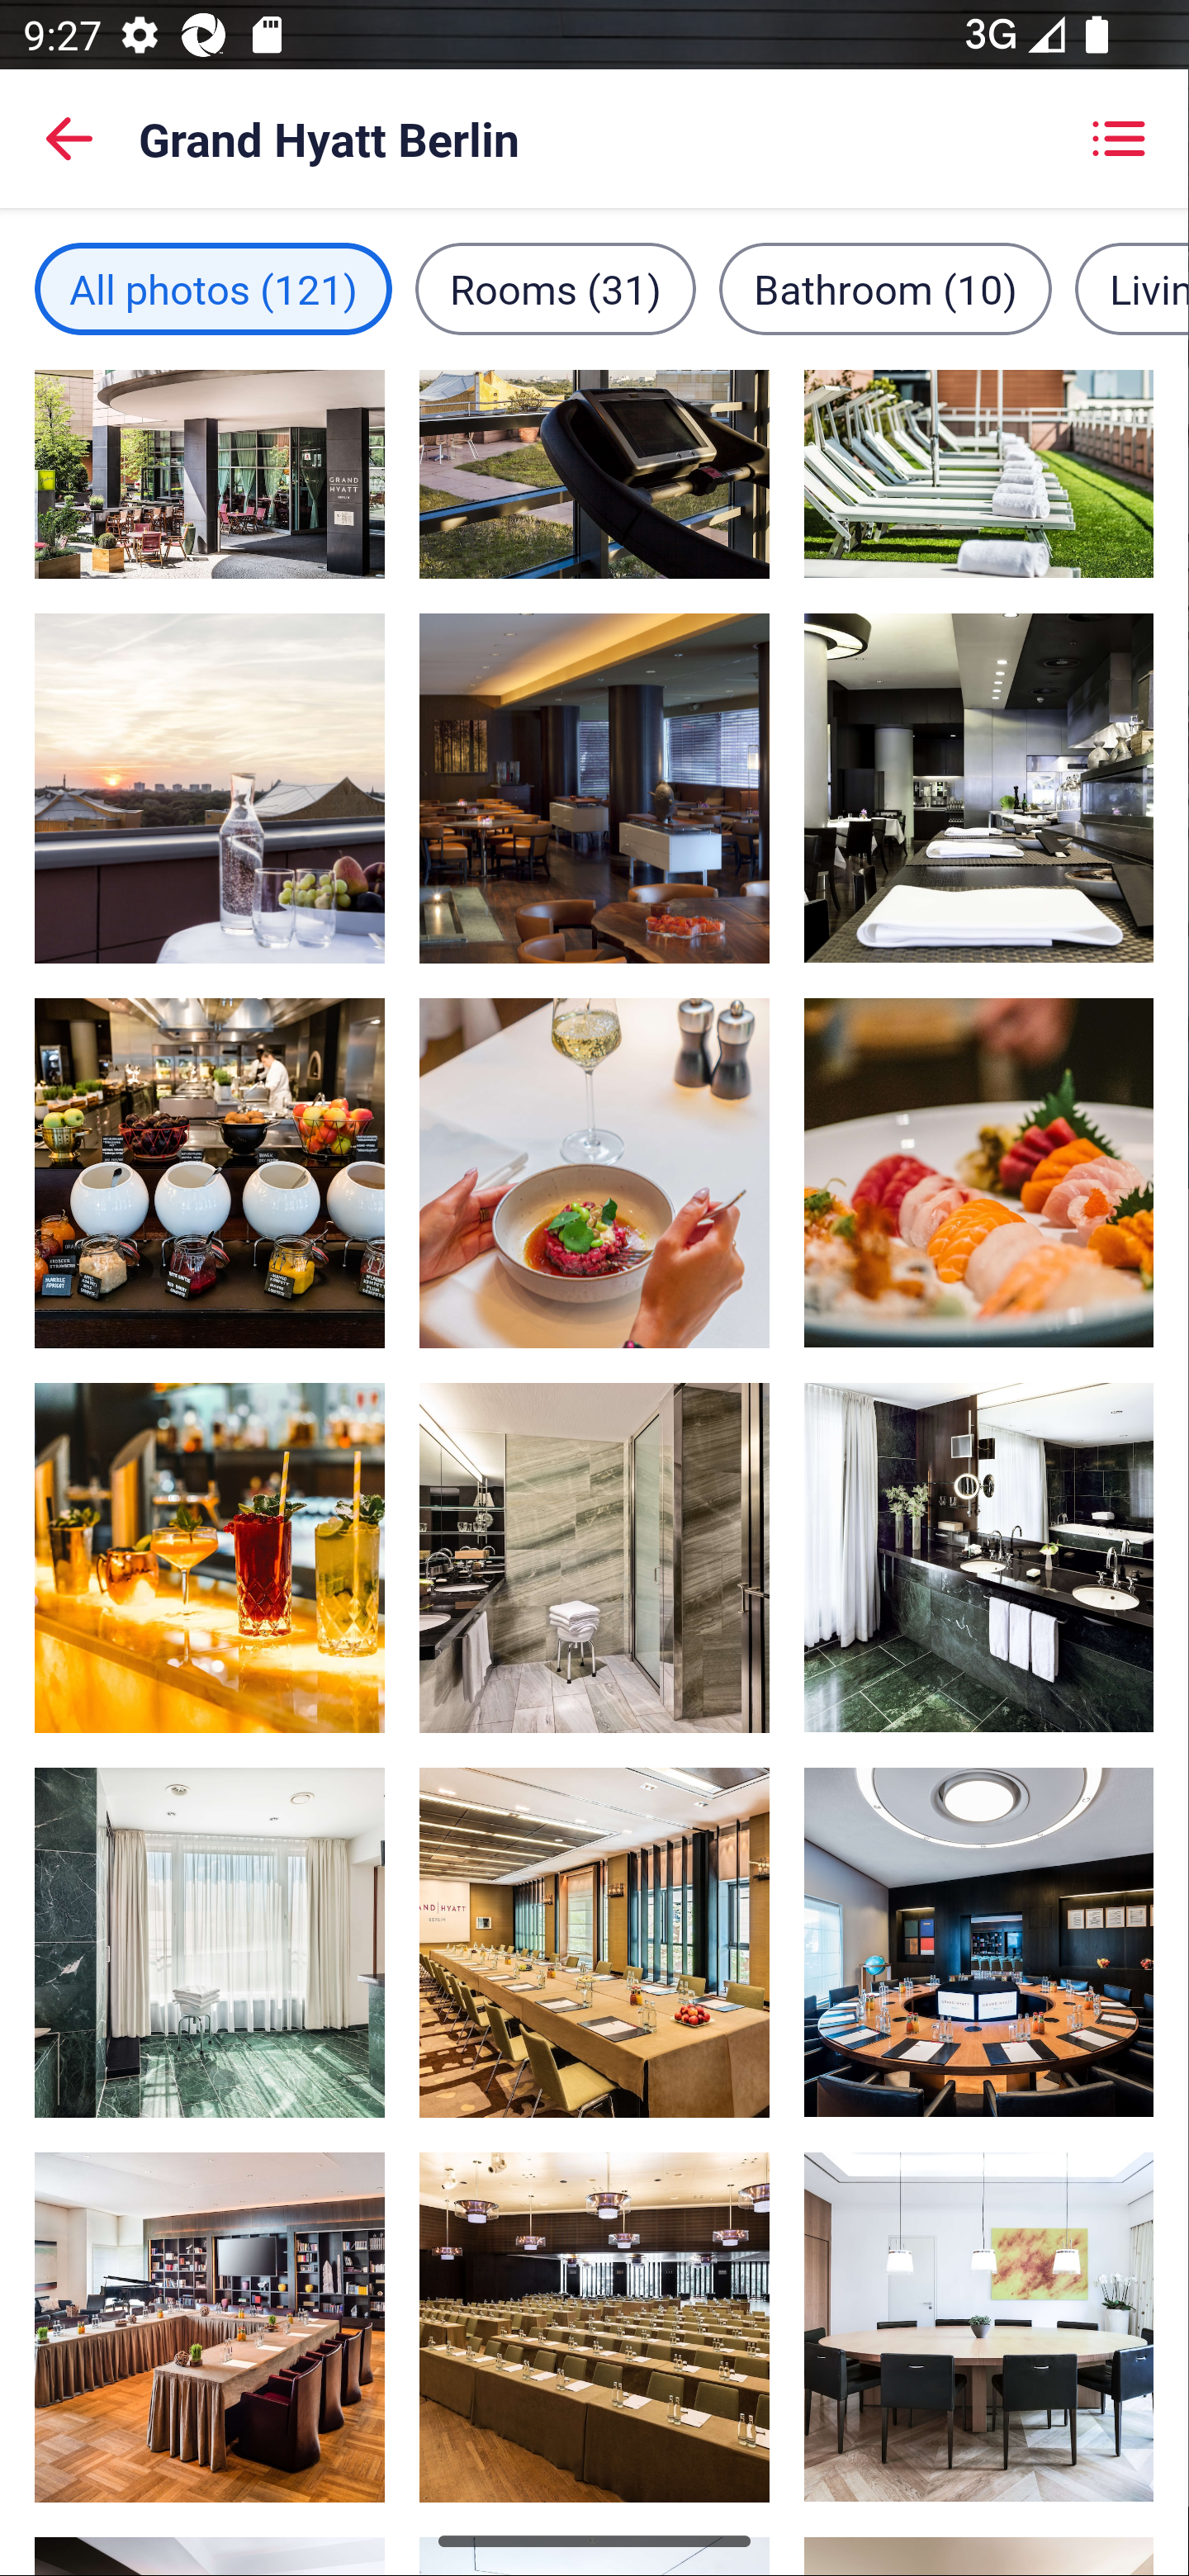 The width and height of the screenshot is (1189, 2576). What do you see at coordinates (594, 1172) in the screenshot?
I see `2 restaurants, Asian cuisine, image` at bounding box center [594, 1172].